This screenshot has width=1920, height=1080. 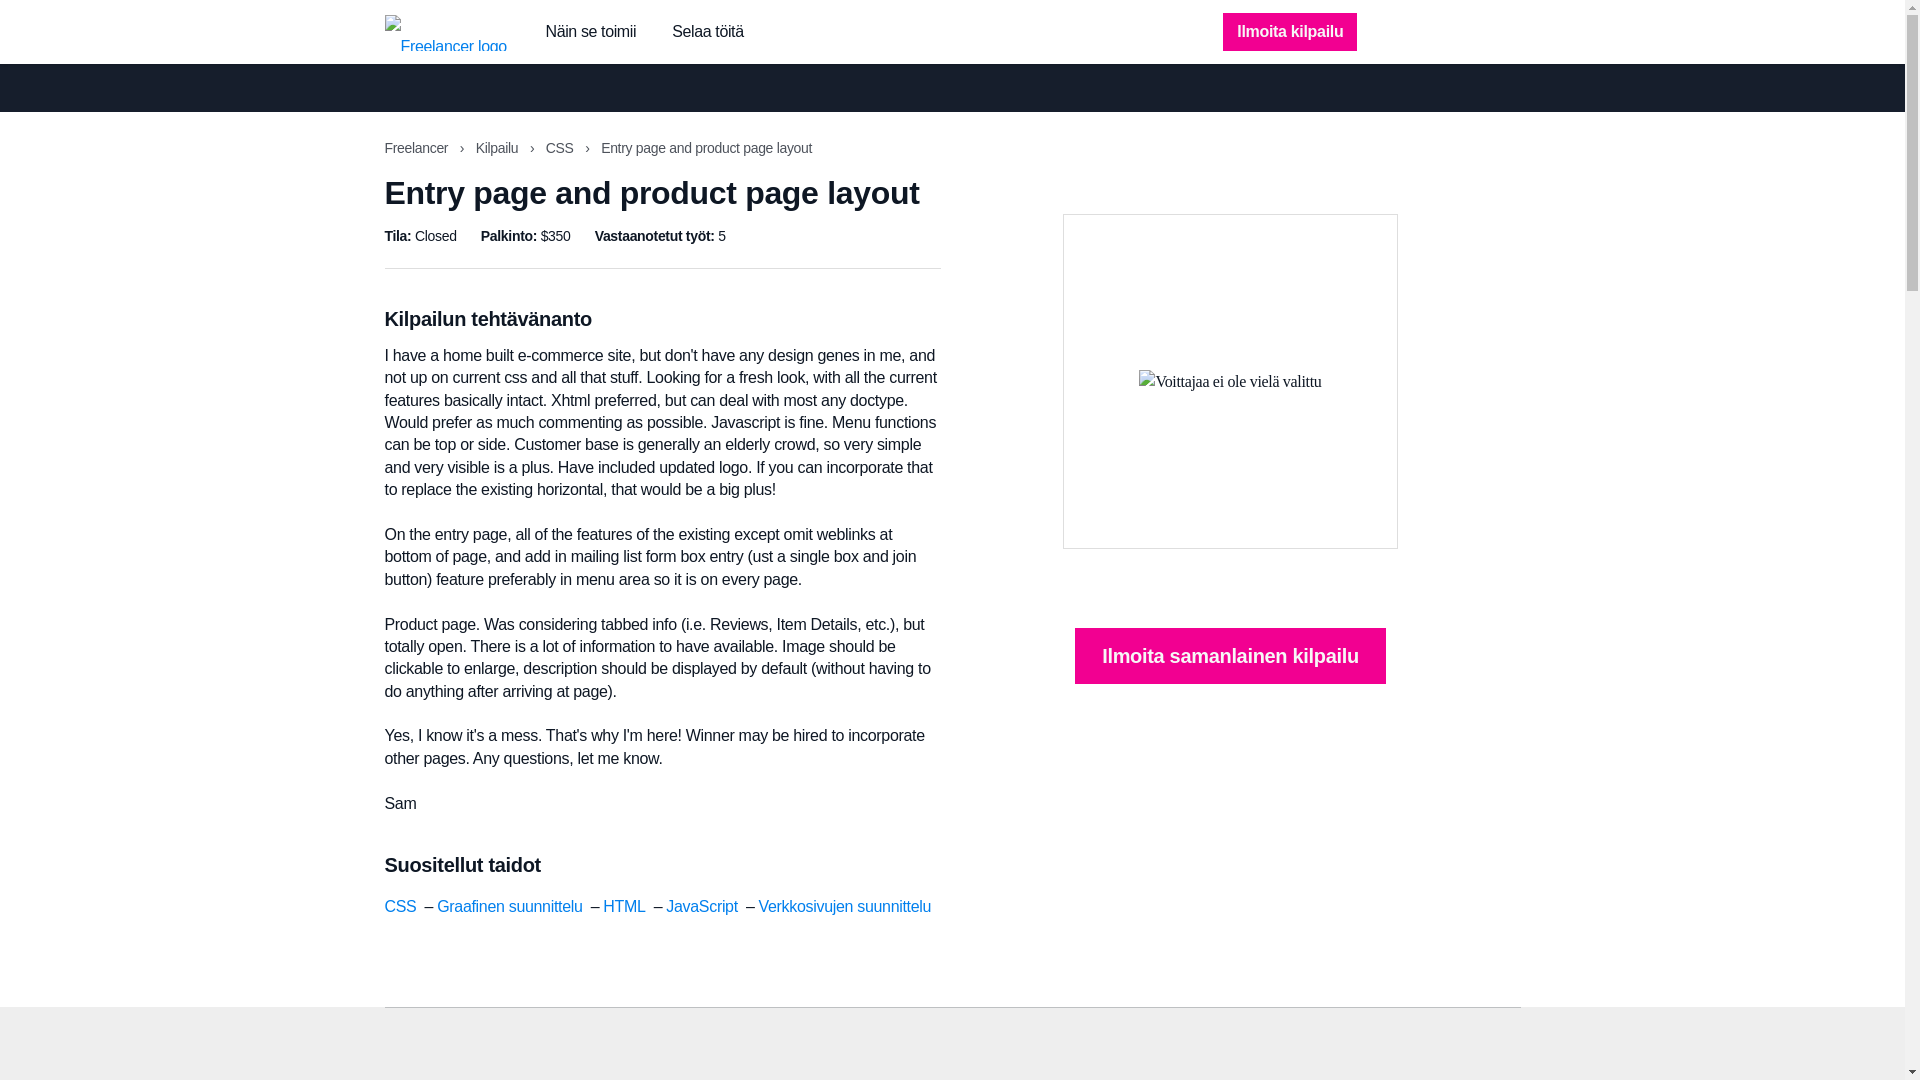 I want to click on Ilmoita samanlainen kilpailu, so click(x=1230, y=655).